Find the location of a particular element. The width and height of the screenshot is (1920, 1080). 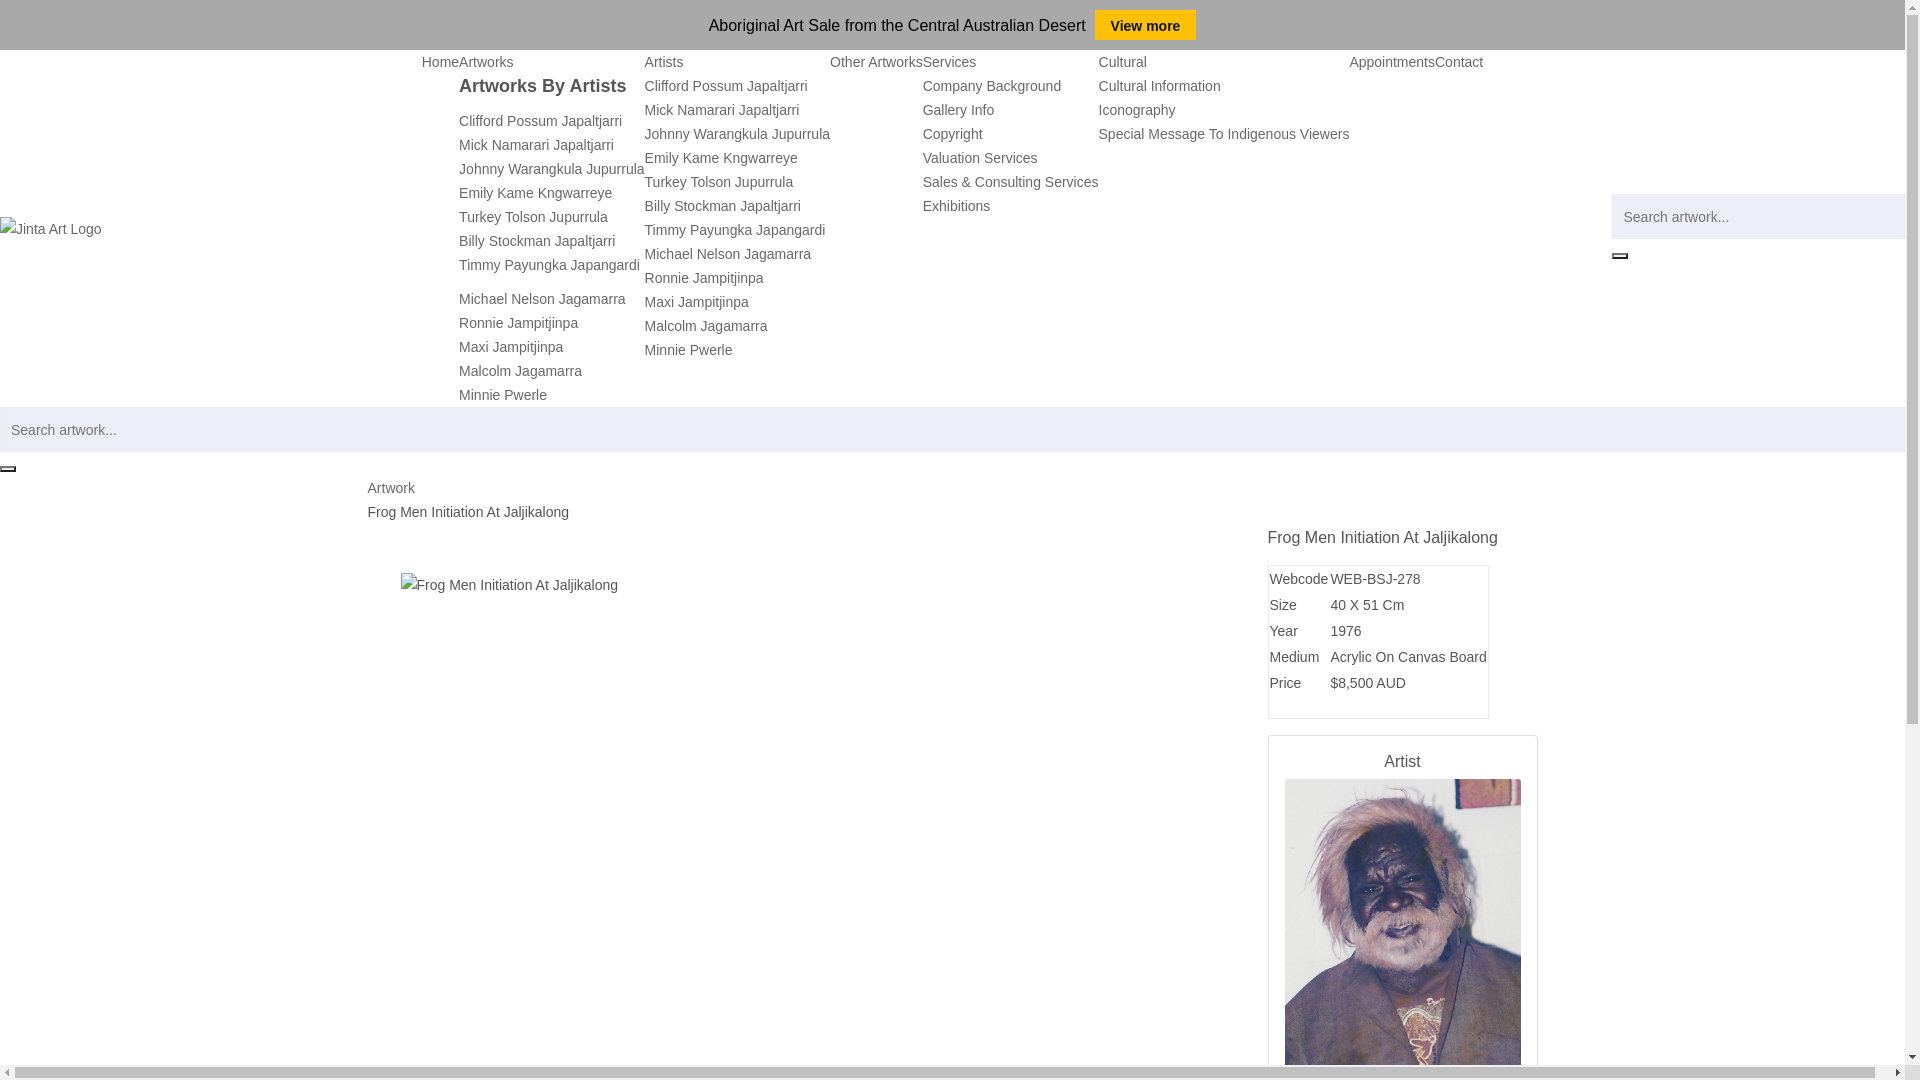

Maxi Jampitjinpa is located at coordinates (697, 302).